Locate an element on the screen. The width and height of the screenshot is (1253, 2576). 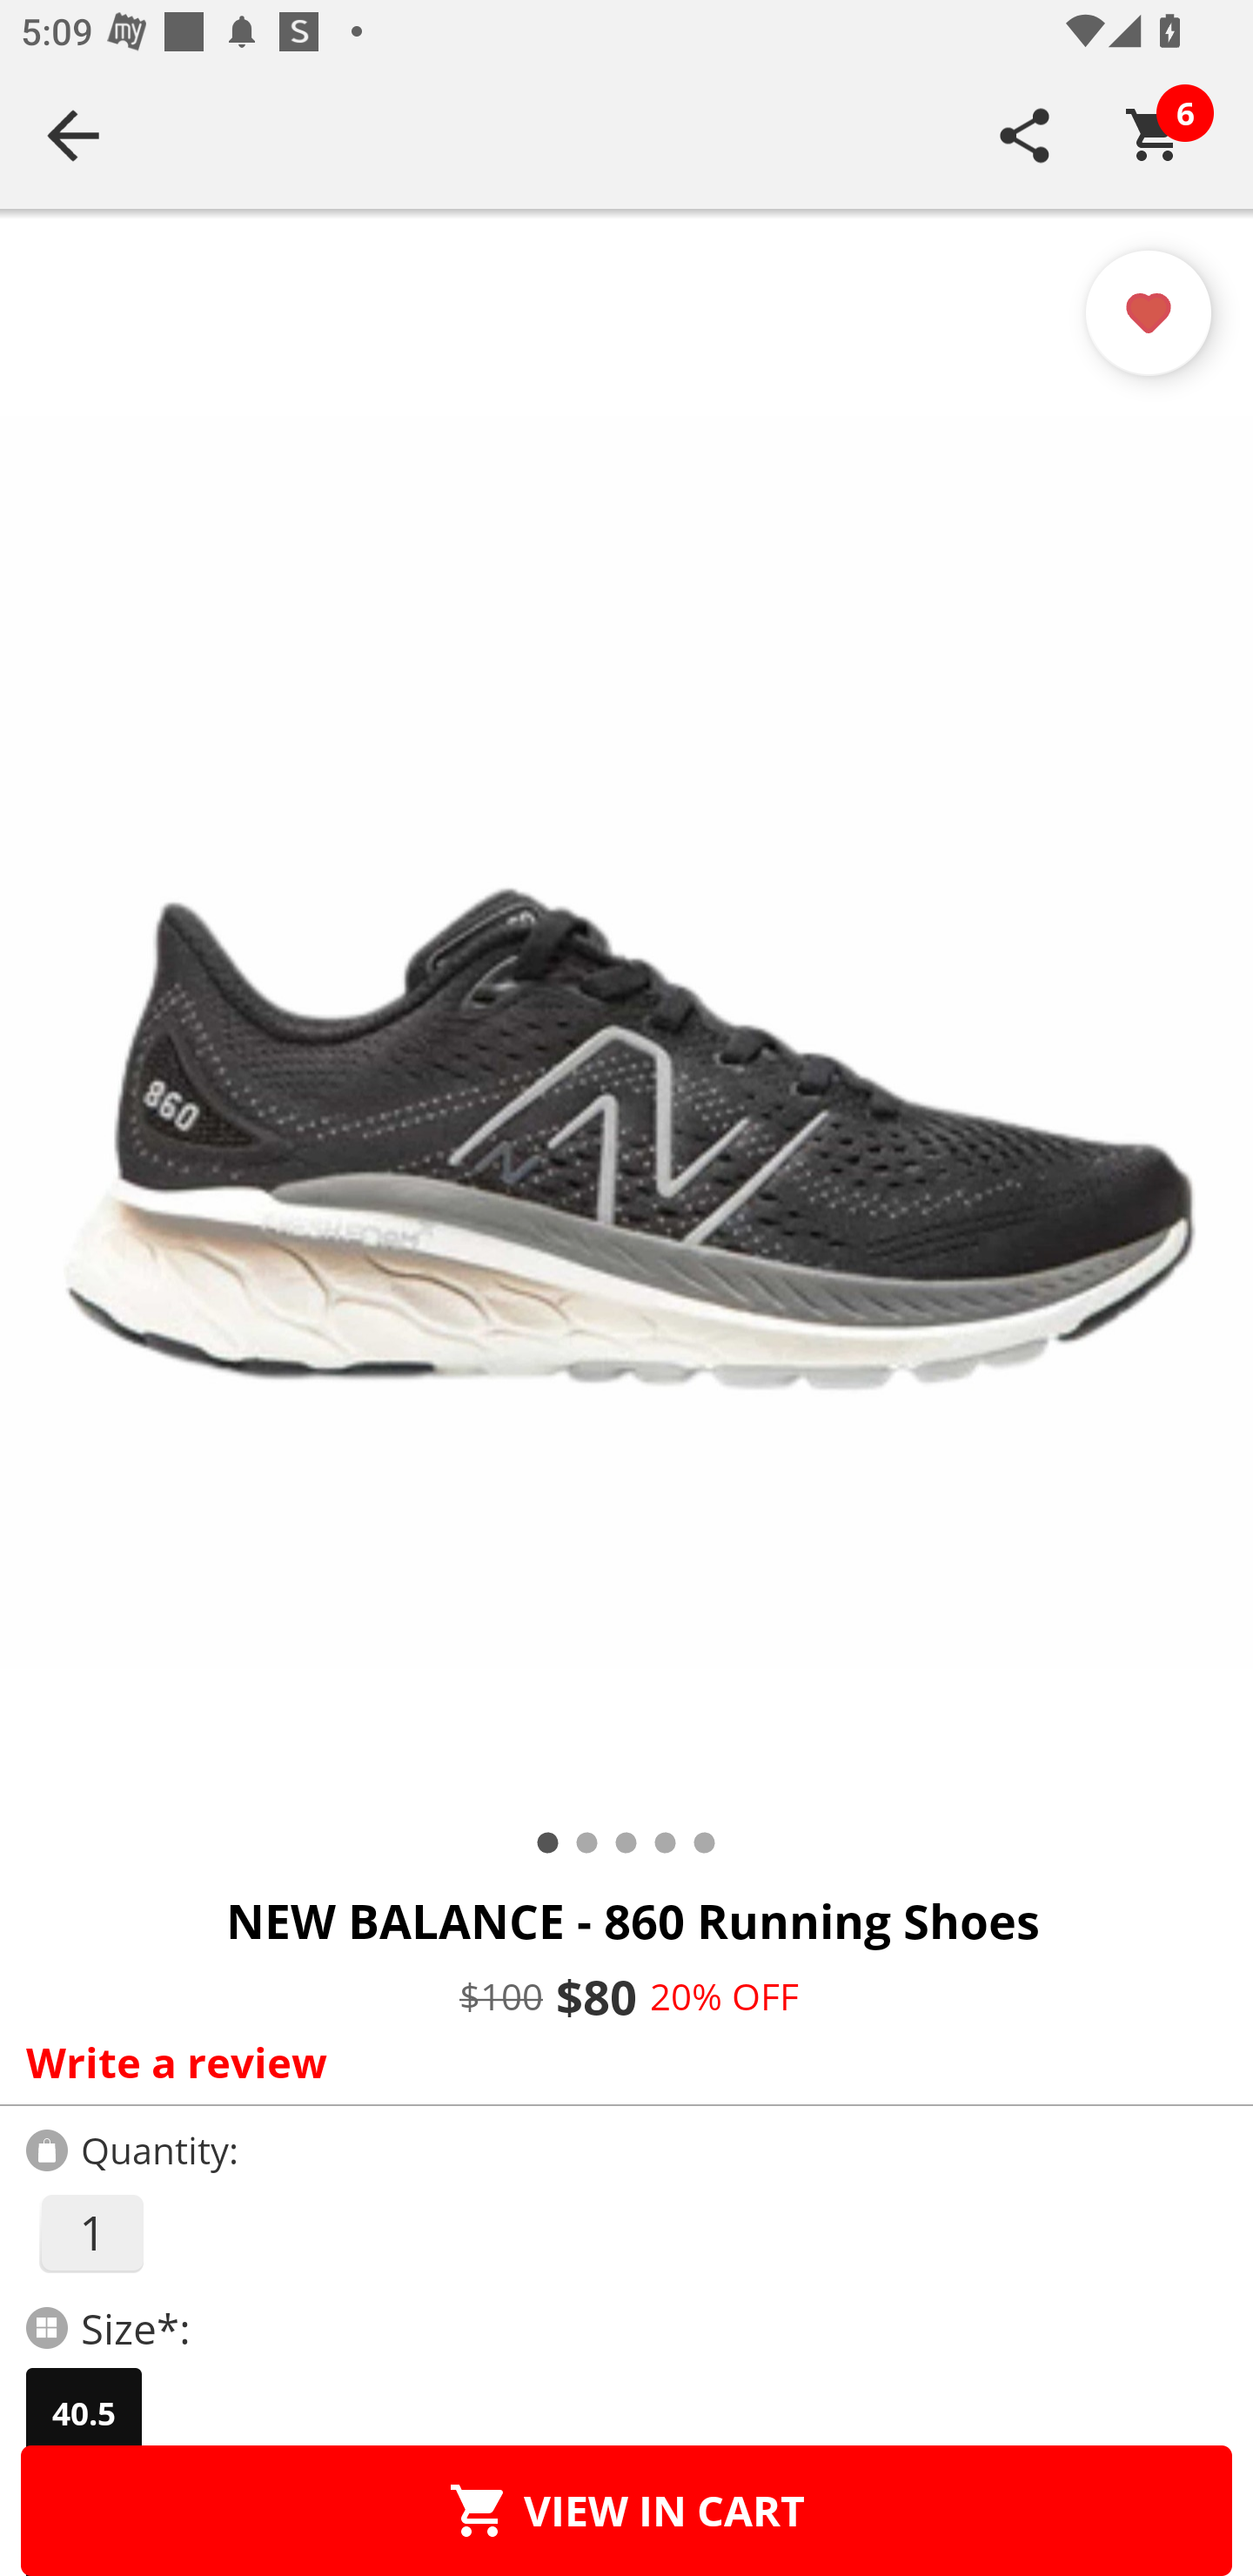
1 is located at coordinates (90, 2233).